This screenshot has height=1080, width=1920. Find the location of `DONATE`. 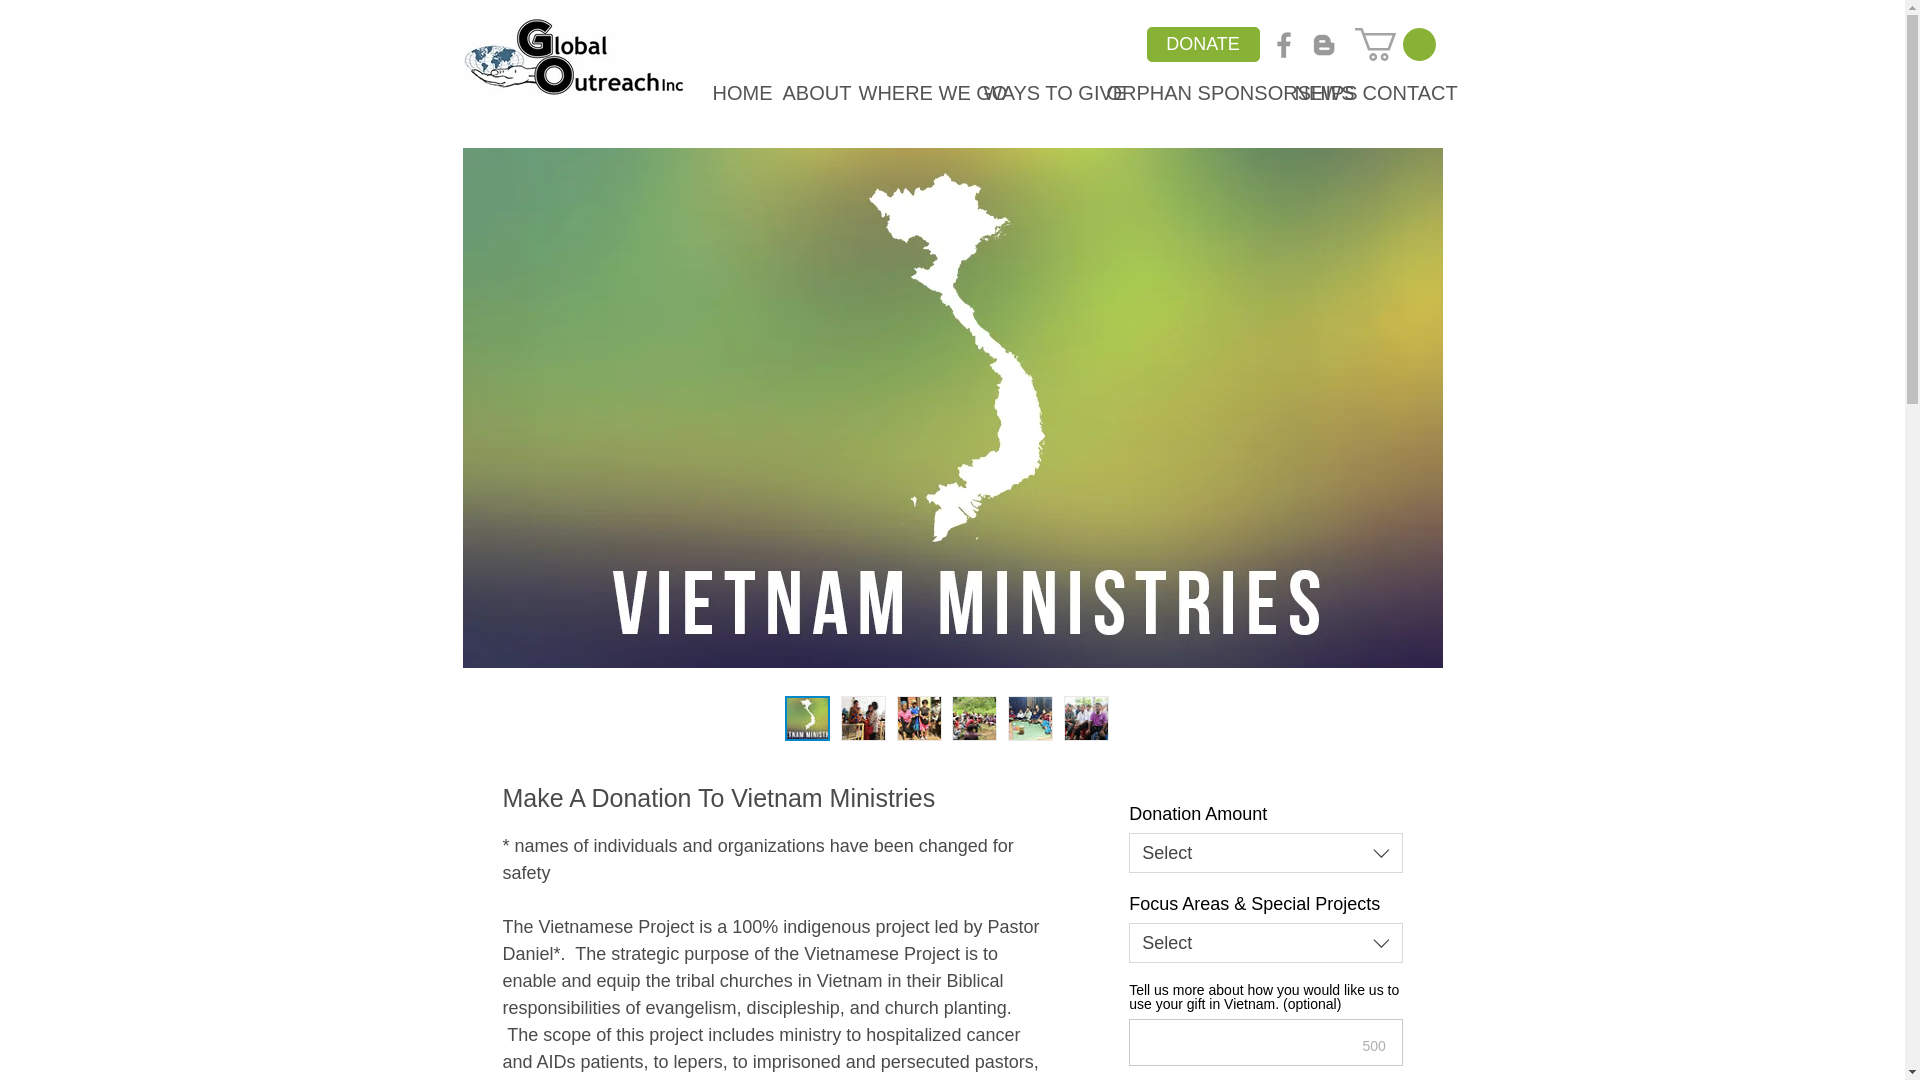

DONATE is located at coordinates (1202, 44).